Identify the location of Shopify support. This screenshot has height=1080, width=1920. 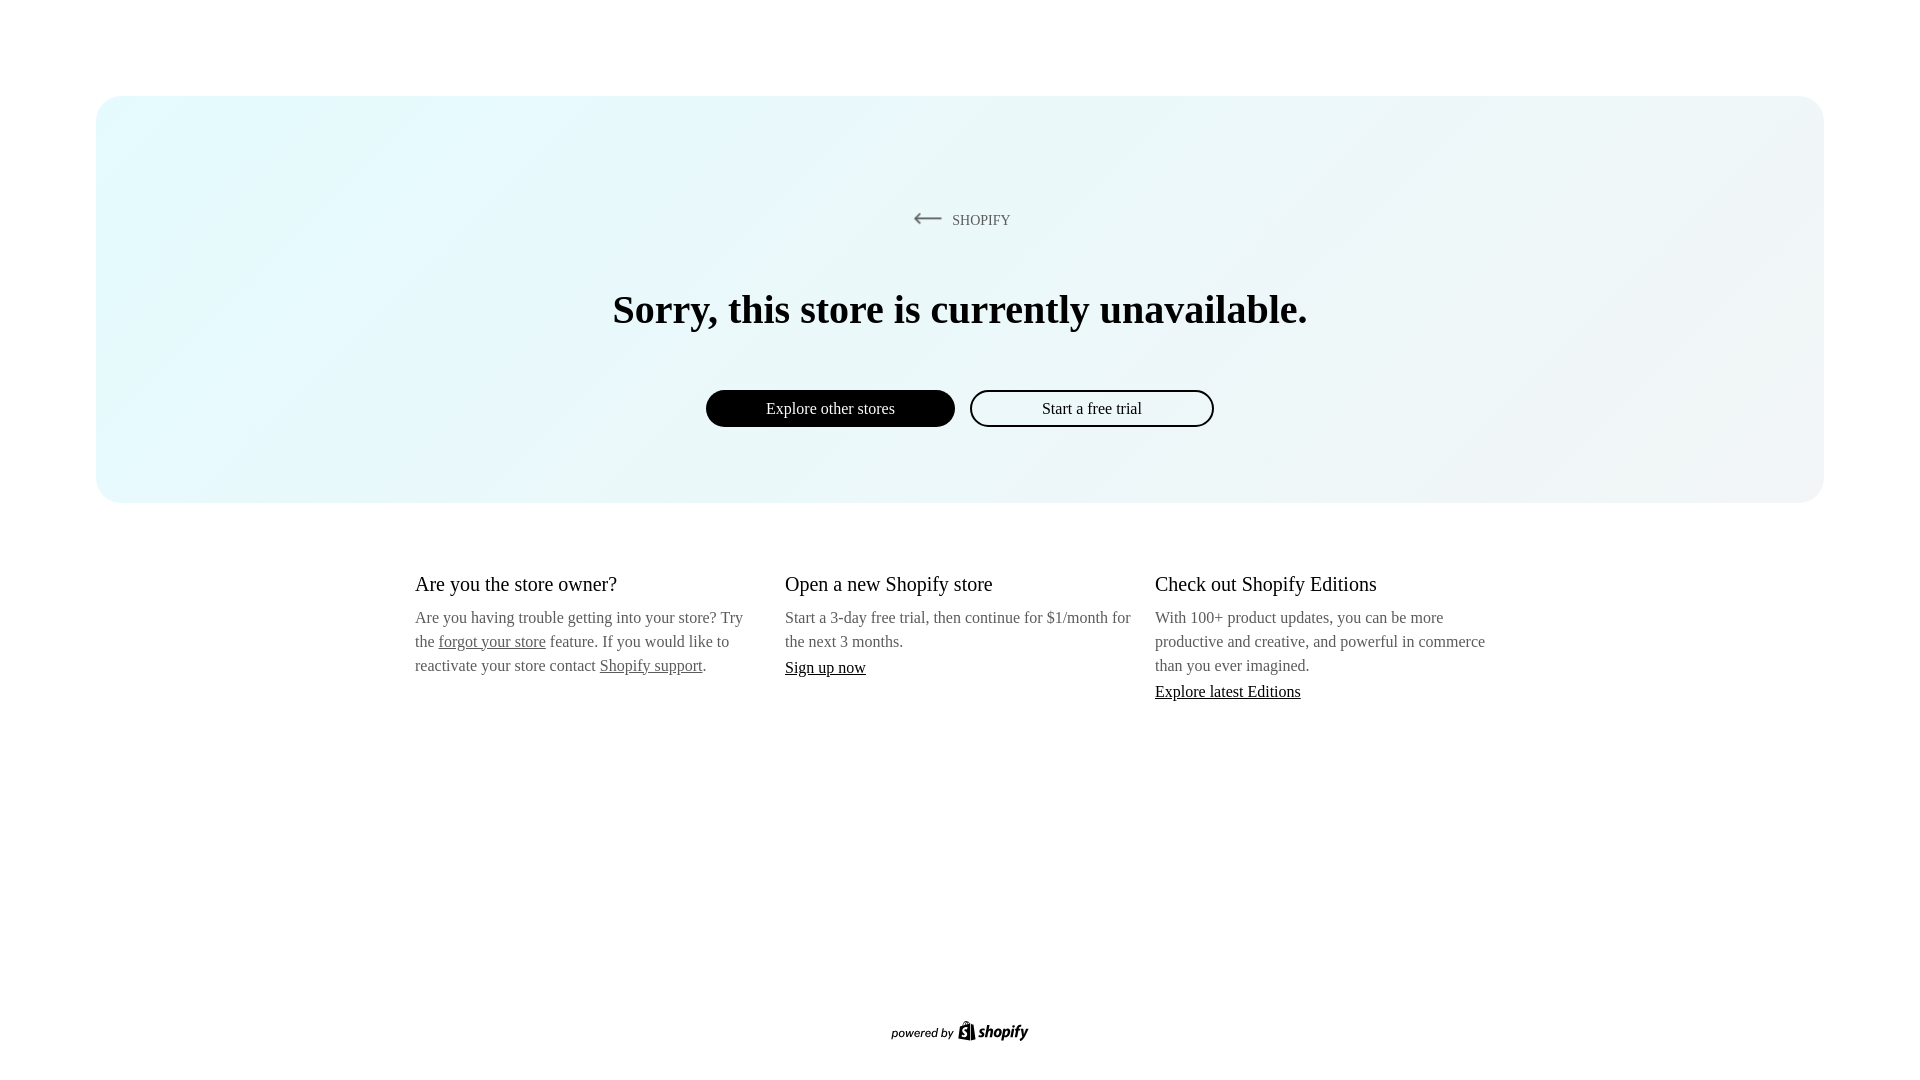
(650, 664).